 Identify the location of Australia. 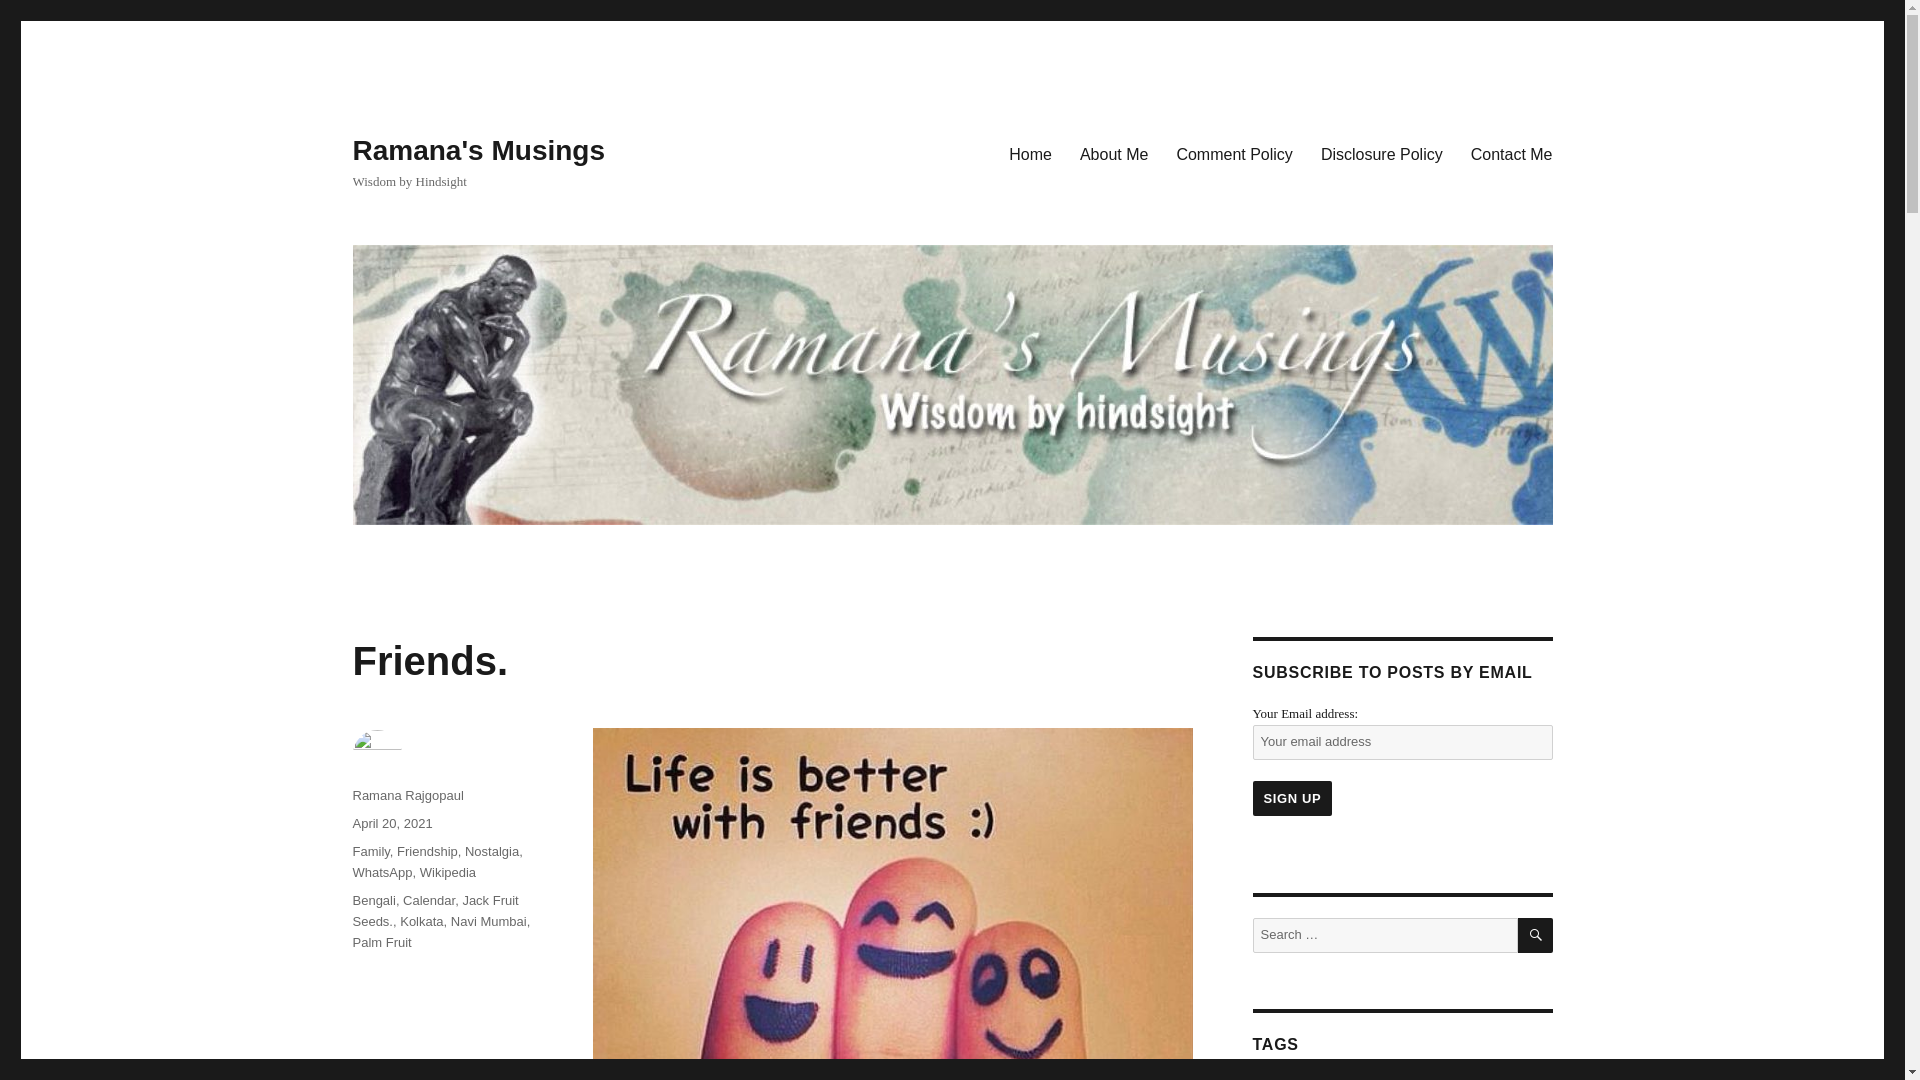
(1494, 1078).